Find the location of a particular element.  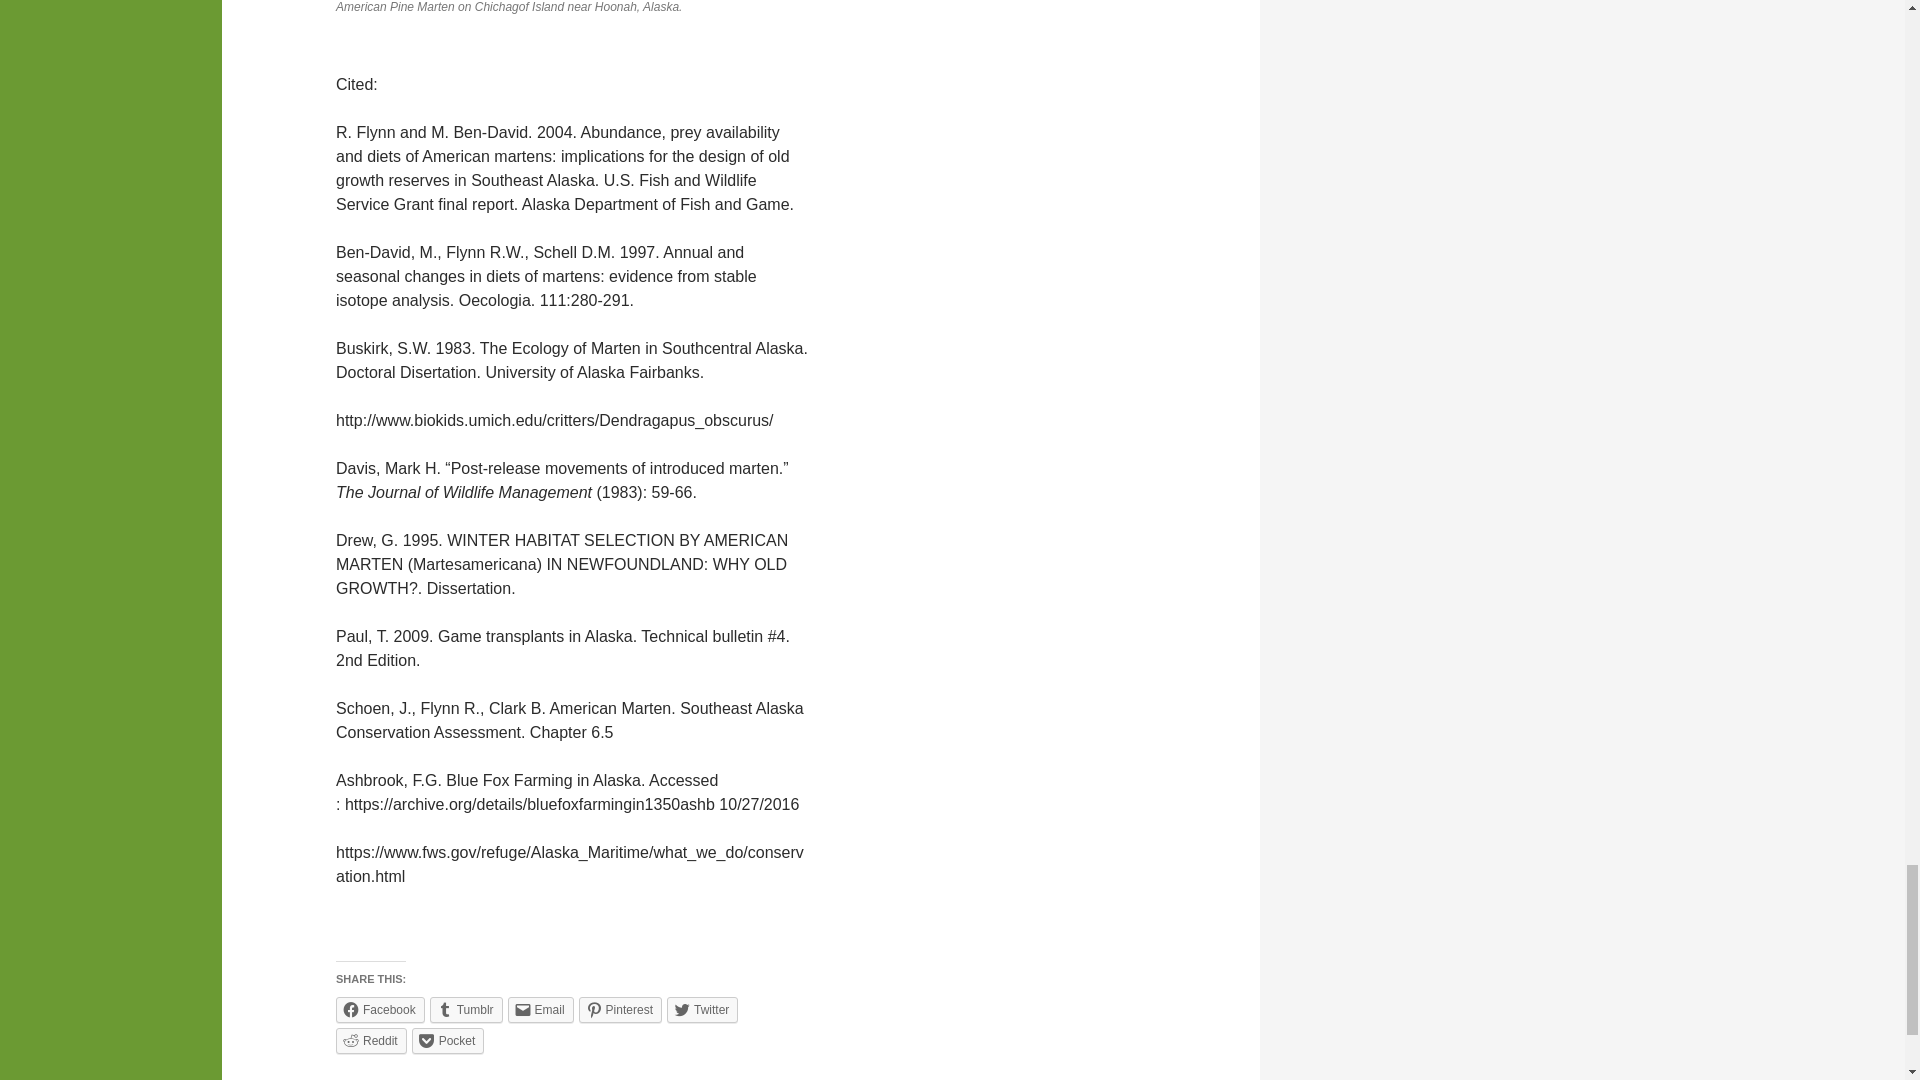

Tumblr is located at coordinates (466, 1009).